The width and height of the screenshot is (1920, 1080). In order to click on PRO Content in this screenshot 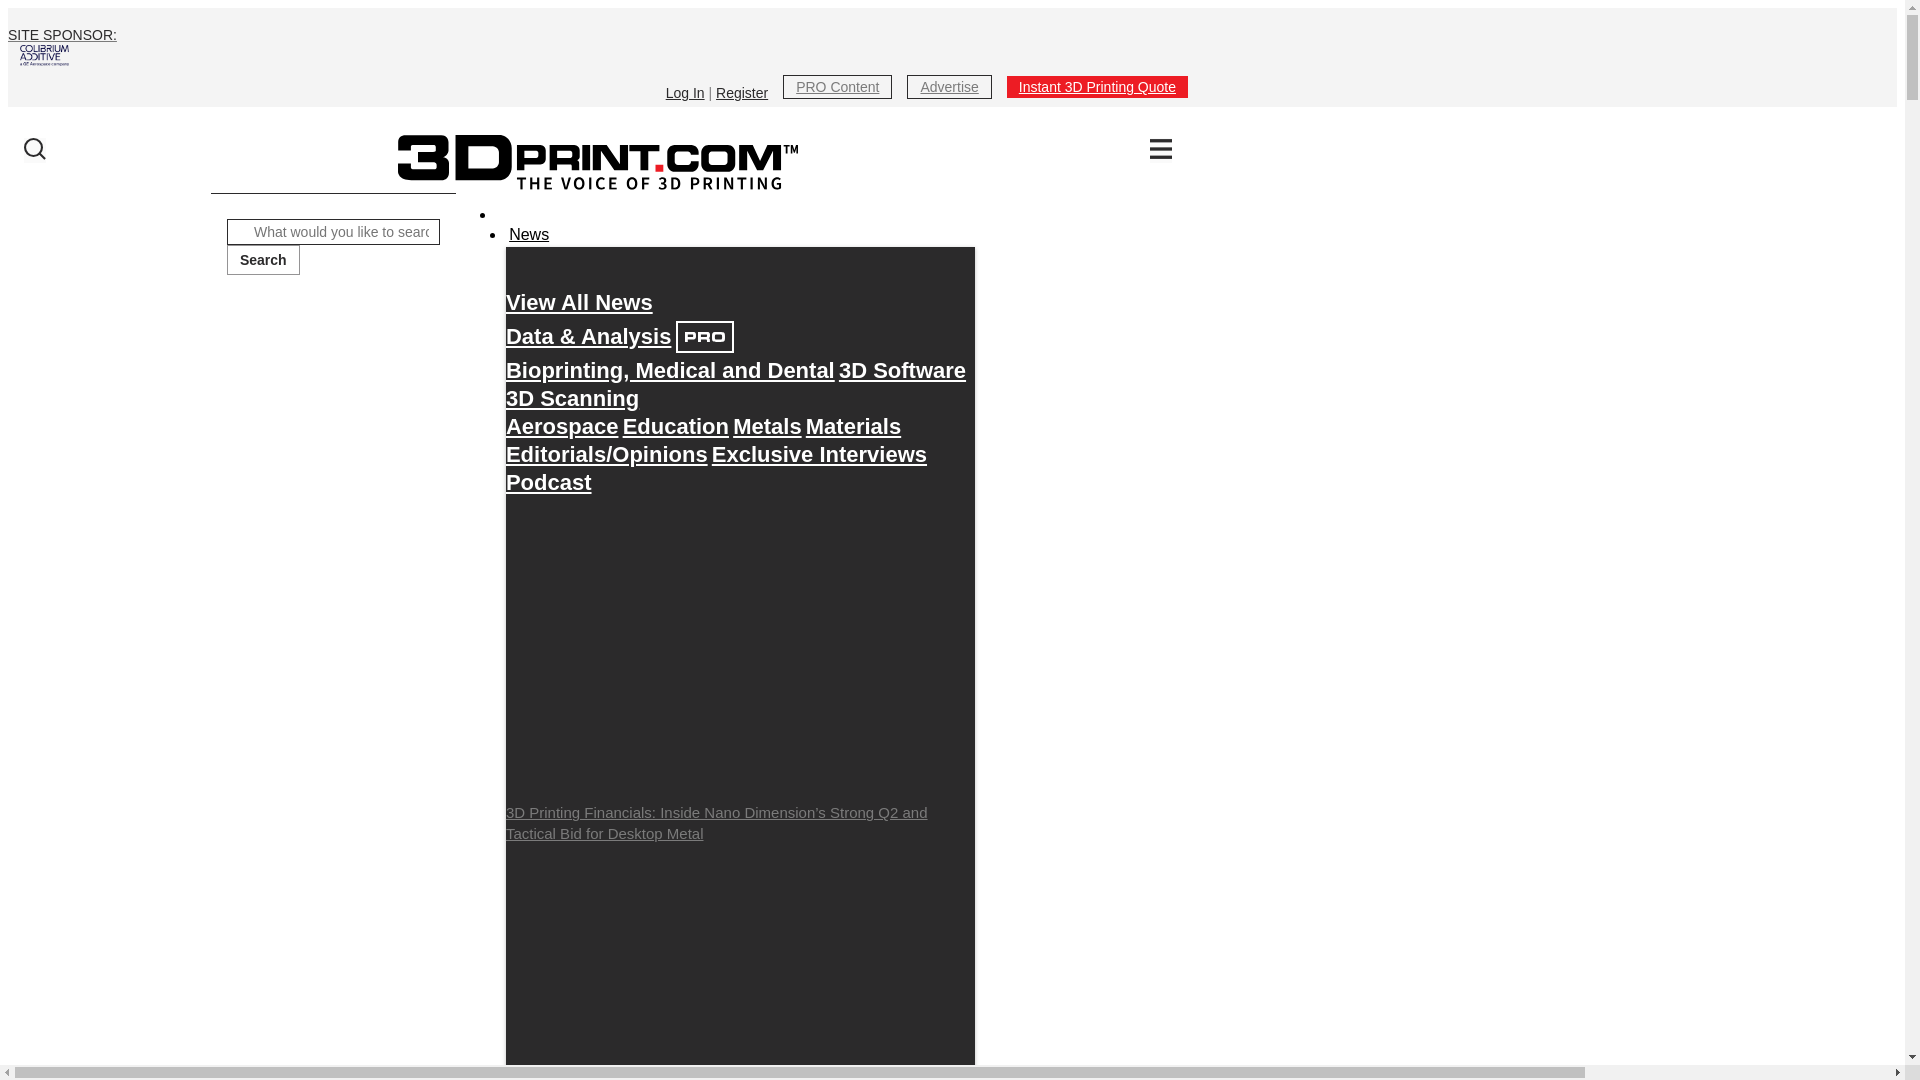, I will do `click(838, 86)`.